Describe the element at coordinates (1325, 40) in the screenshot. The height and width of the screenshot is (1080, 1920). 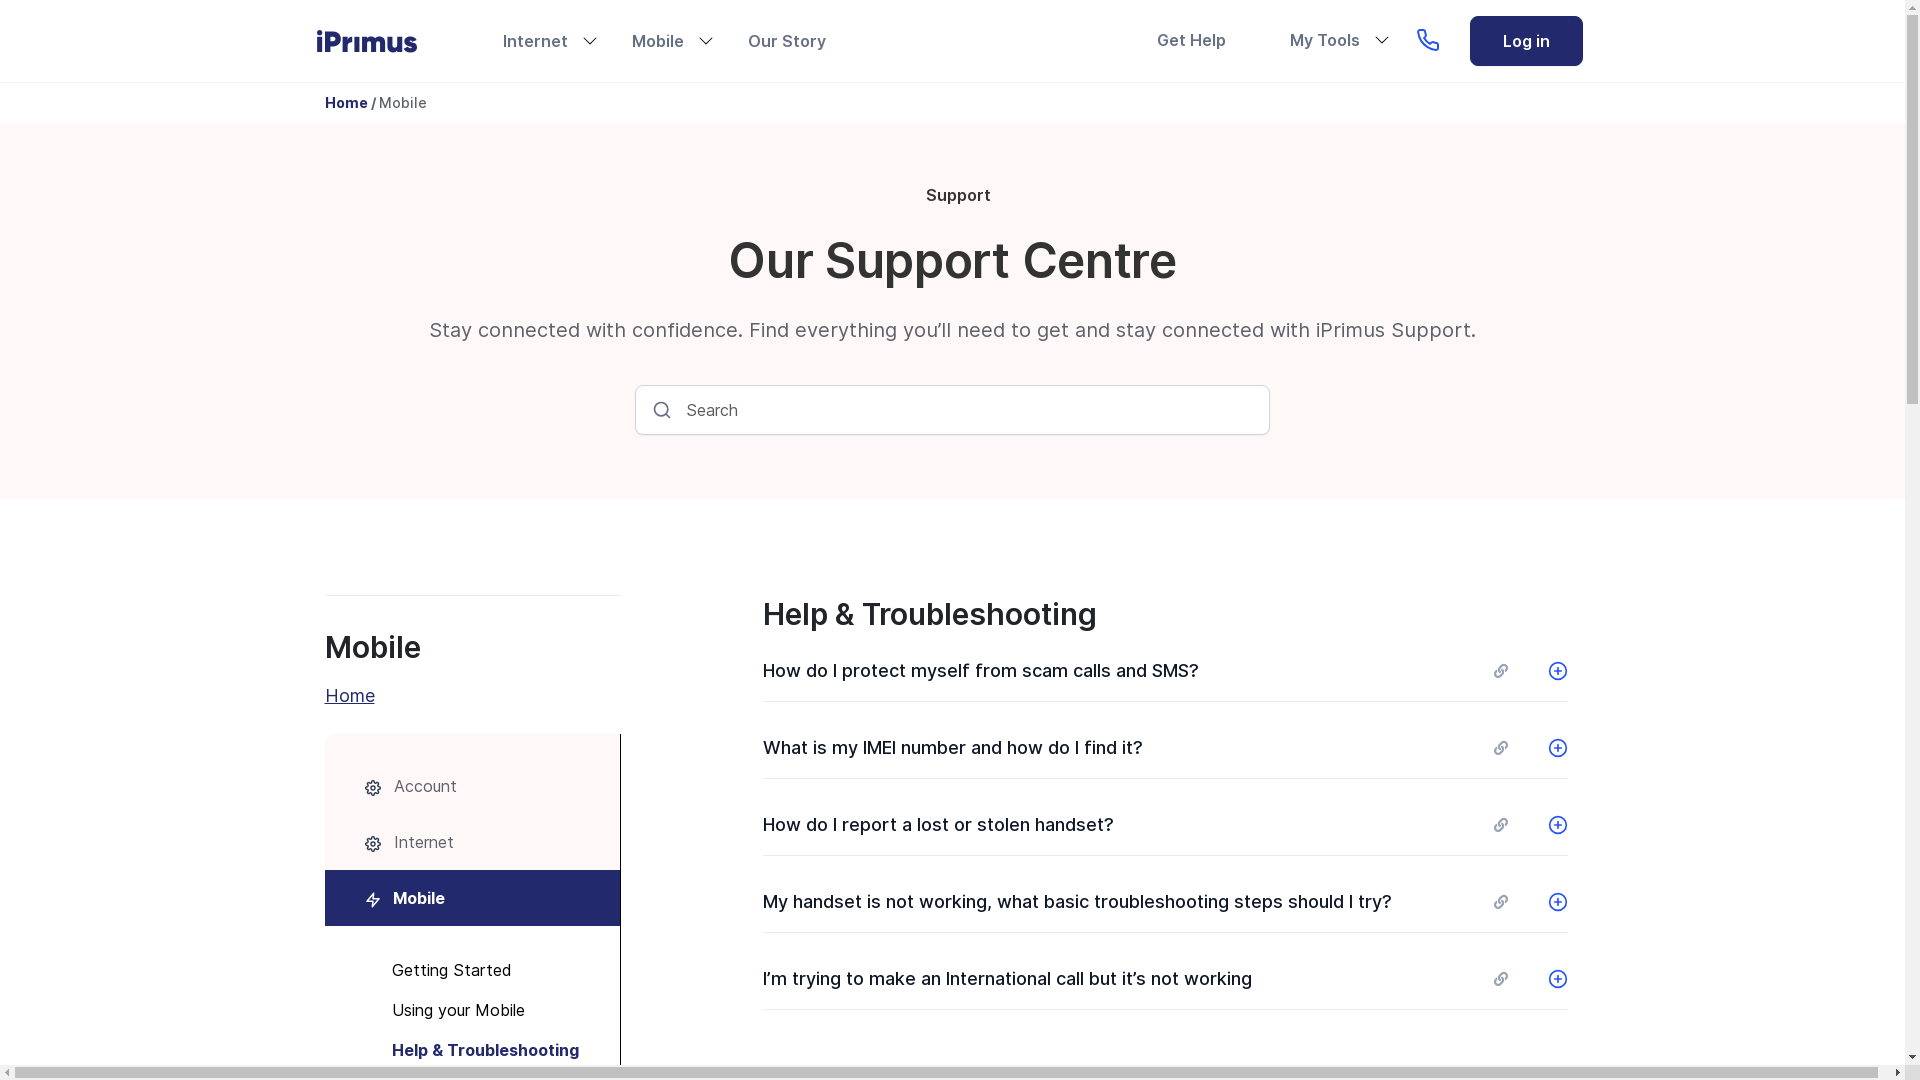
I see `My Tools` at that location.